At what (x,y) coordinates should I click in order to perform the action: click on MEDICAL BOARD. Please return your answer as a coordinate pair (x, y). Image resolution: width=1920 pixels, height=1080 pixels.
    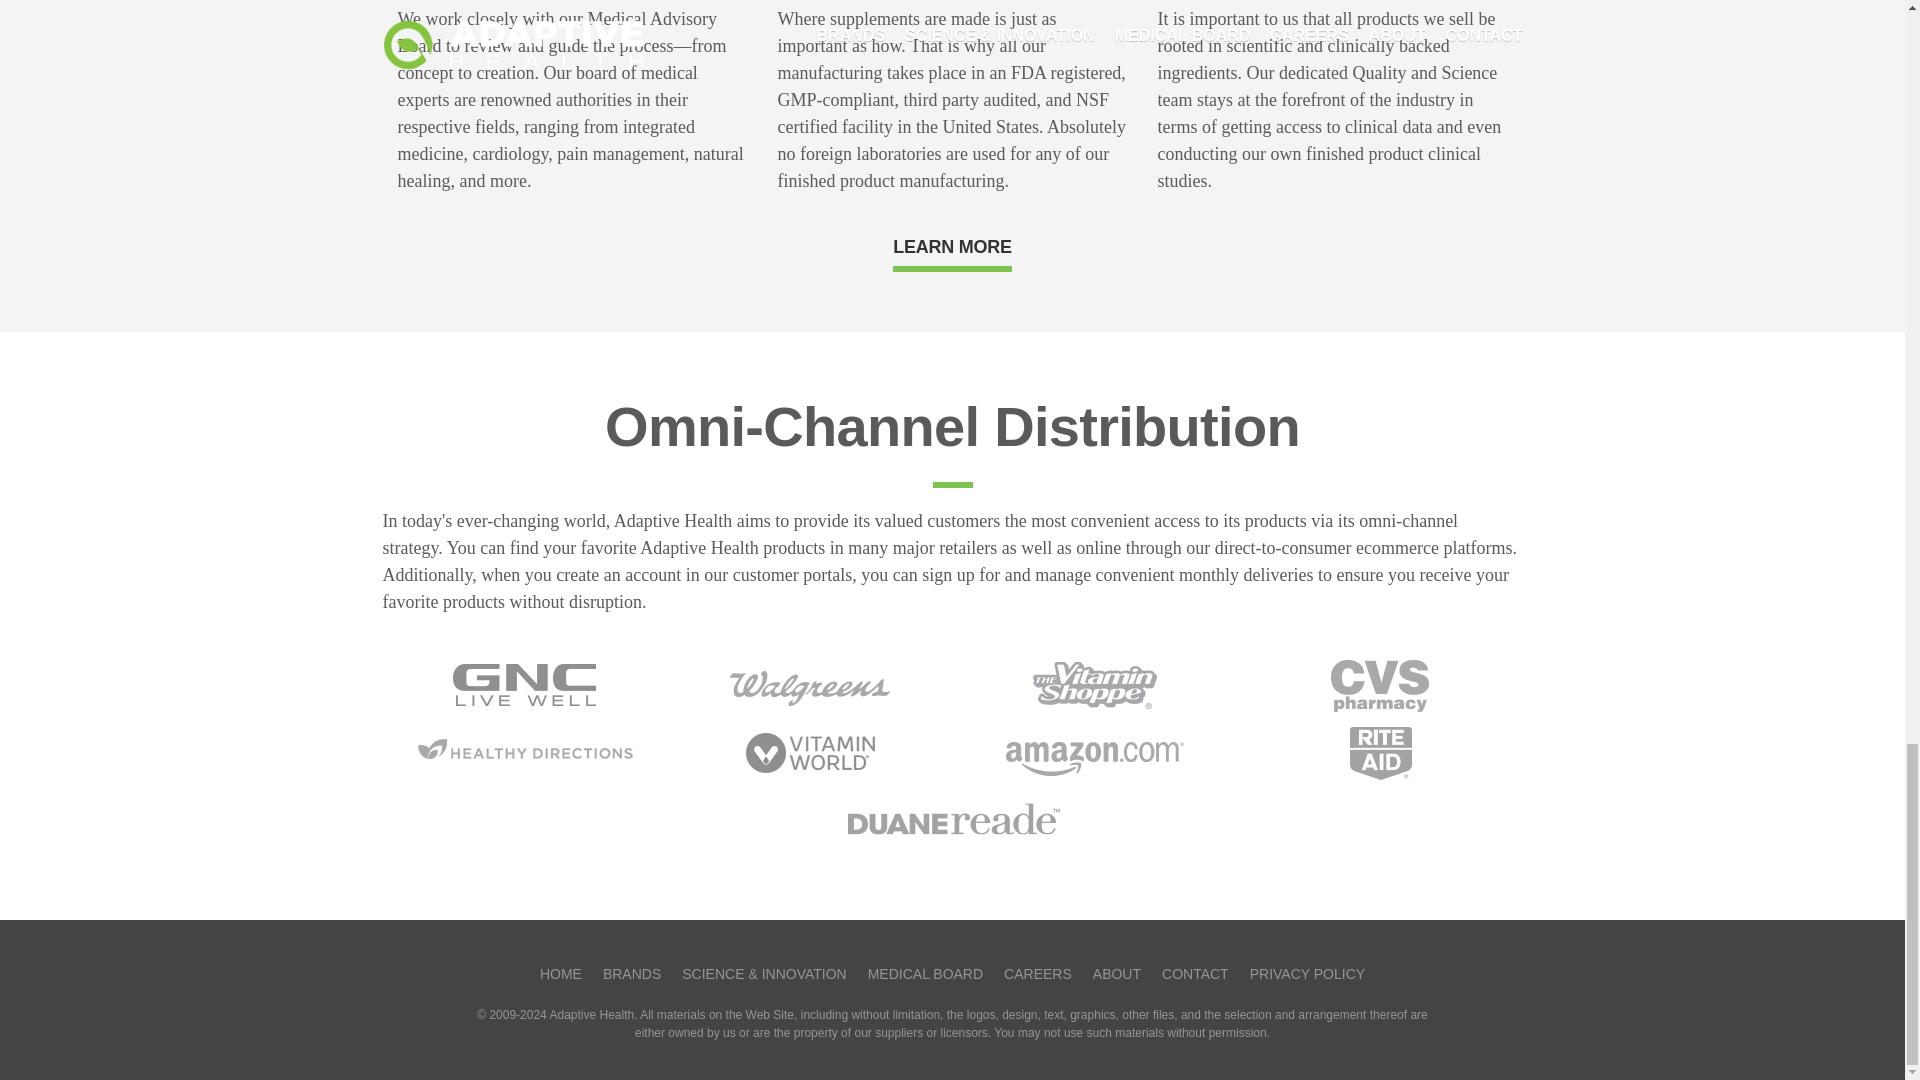
    Looking at the image, I should click on (925, 973).